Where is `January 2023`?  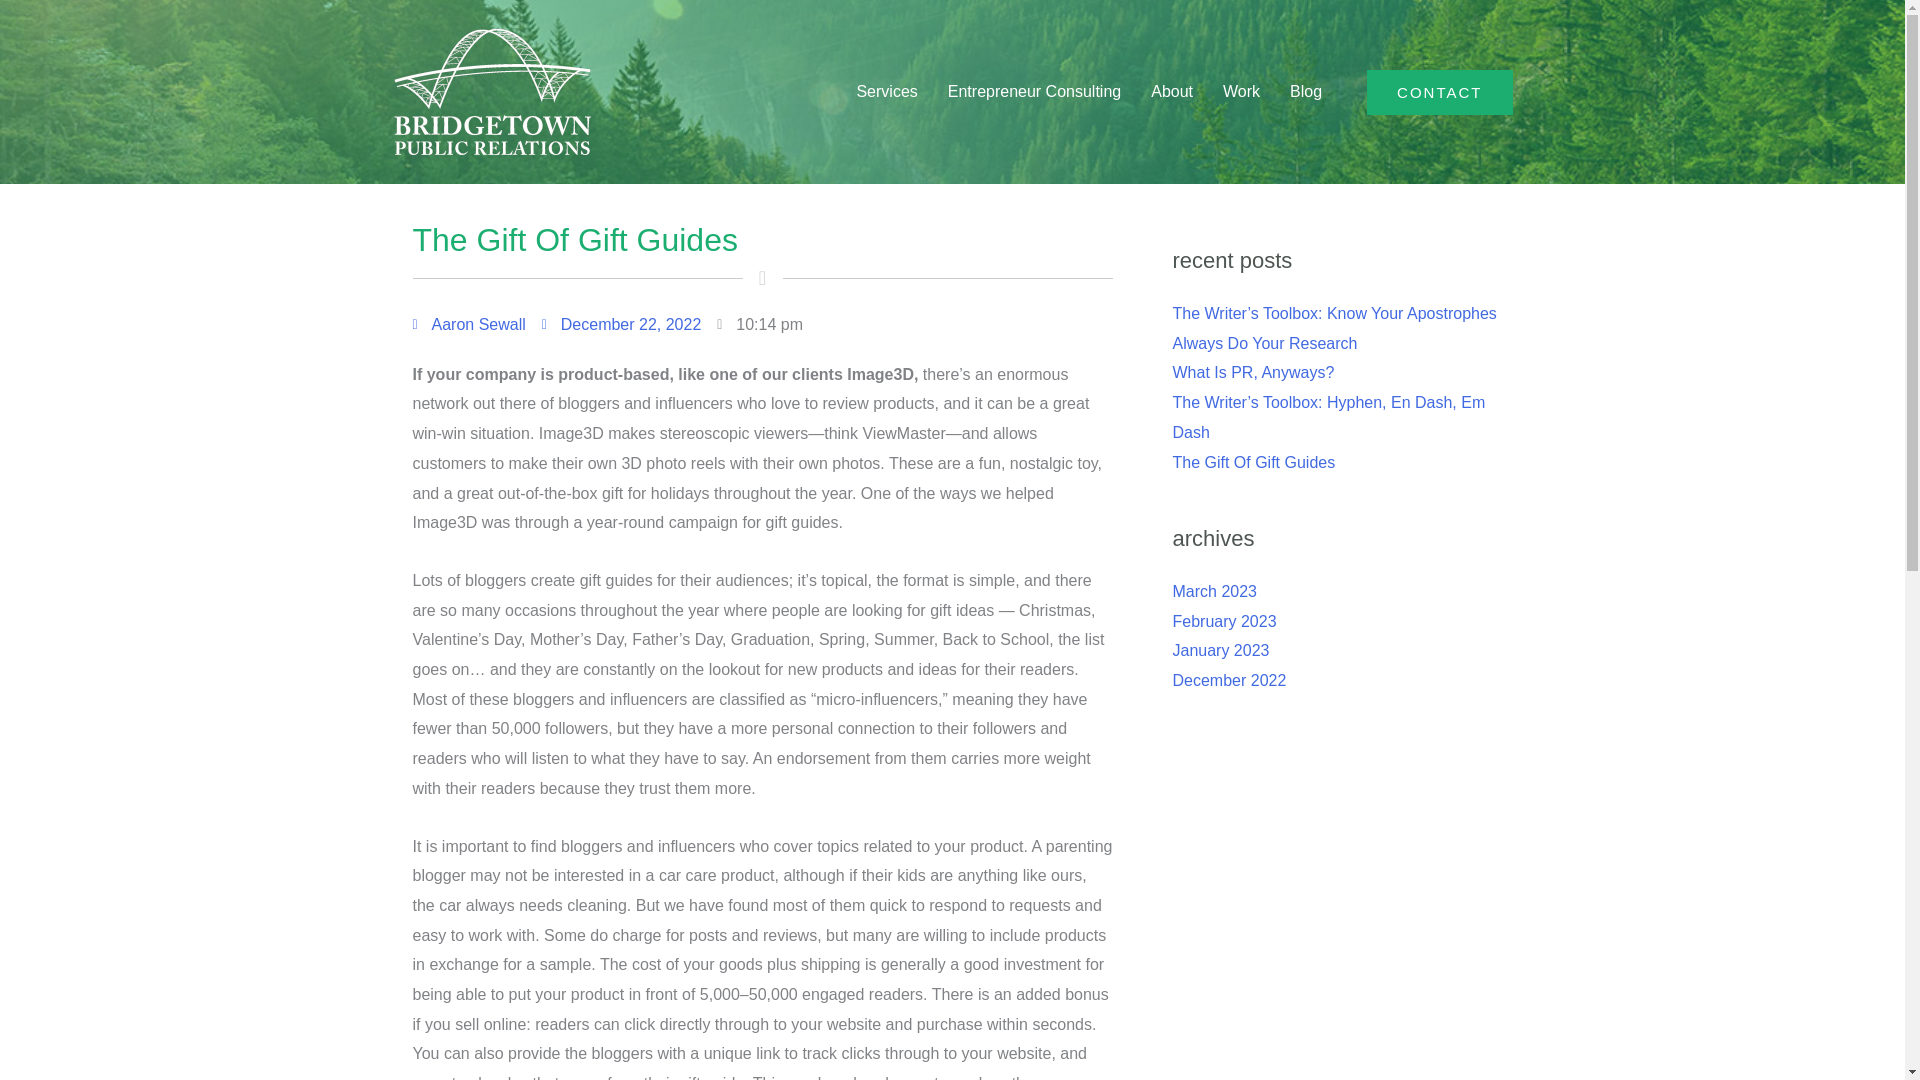
January 2023 is located at coordinates (1220, 650).